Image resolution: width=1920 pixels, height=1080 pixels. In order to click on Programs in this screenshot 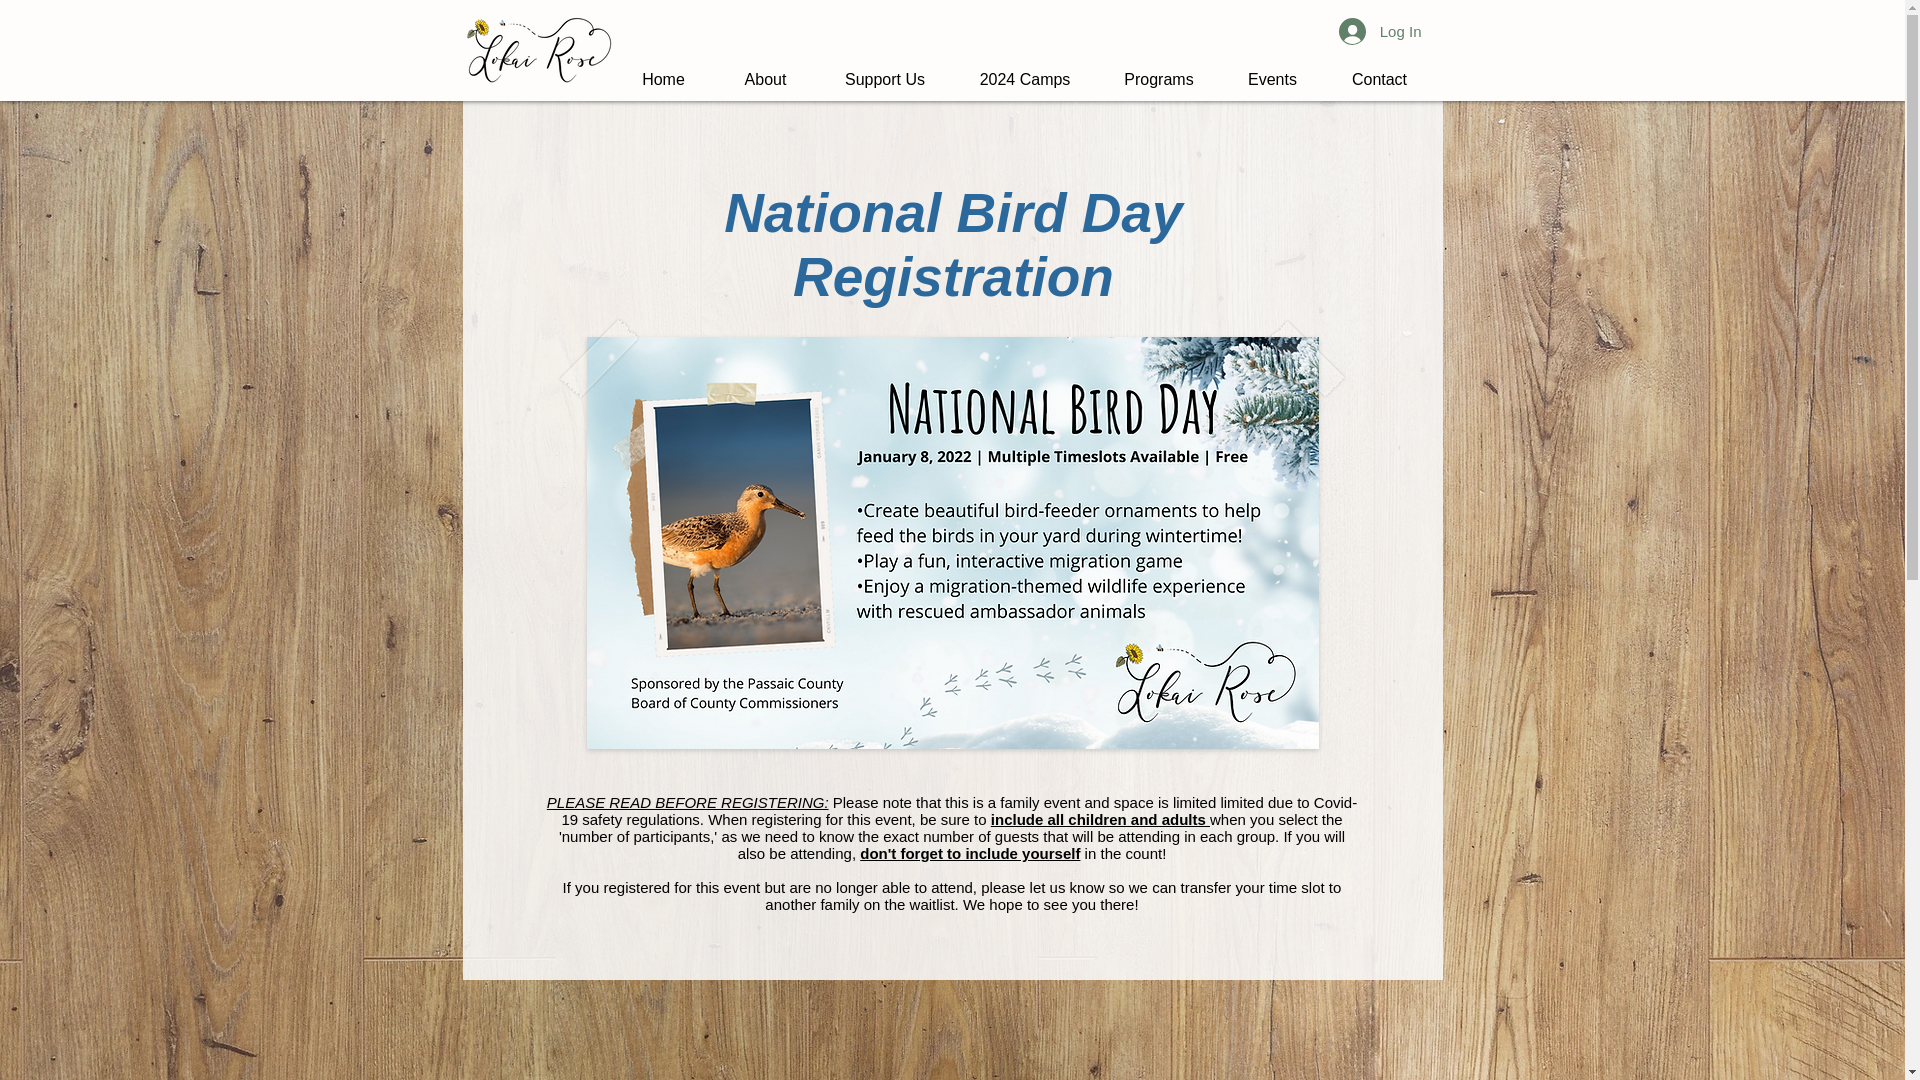, I will do `click(1158, 70)`.